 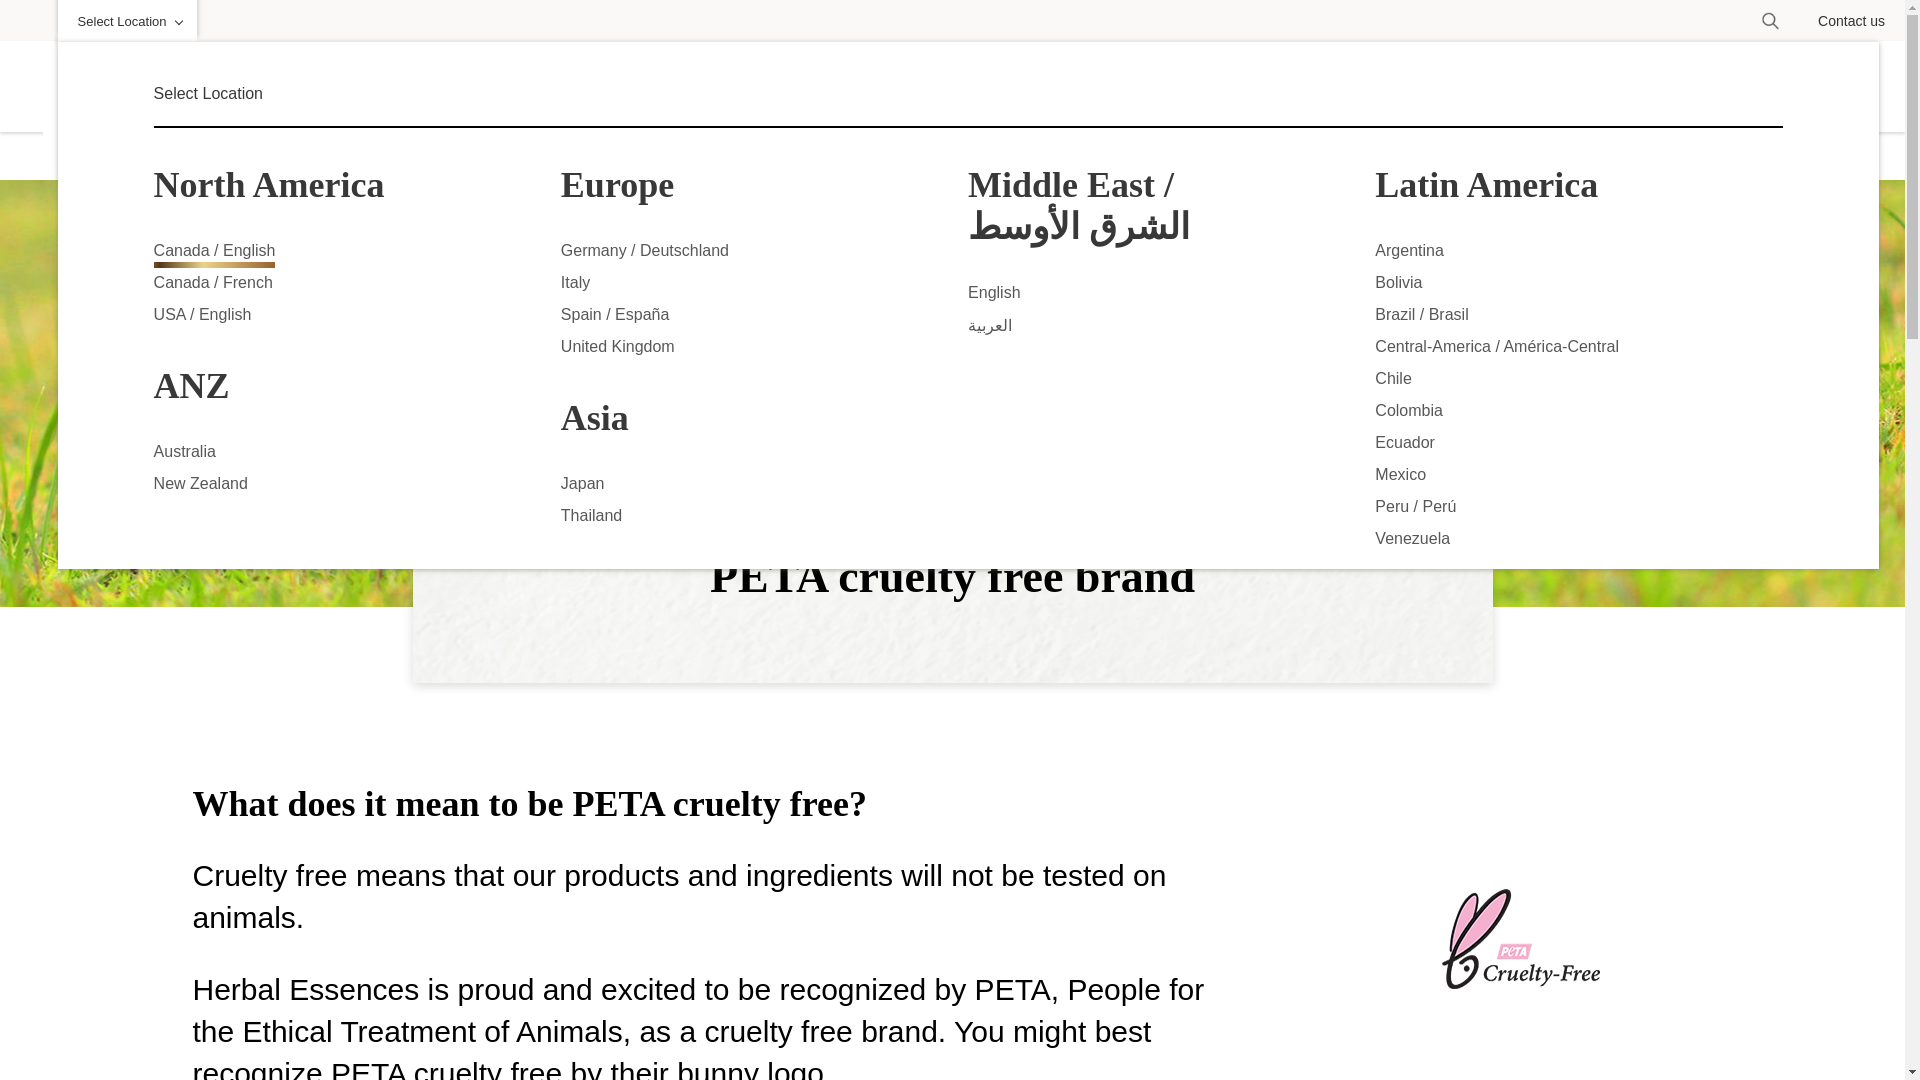 What do you see at coordinates (582, 486) in the screenshot?
I see `Japan` at bounding box center [582, 486].